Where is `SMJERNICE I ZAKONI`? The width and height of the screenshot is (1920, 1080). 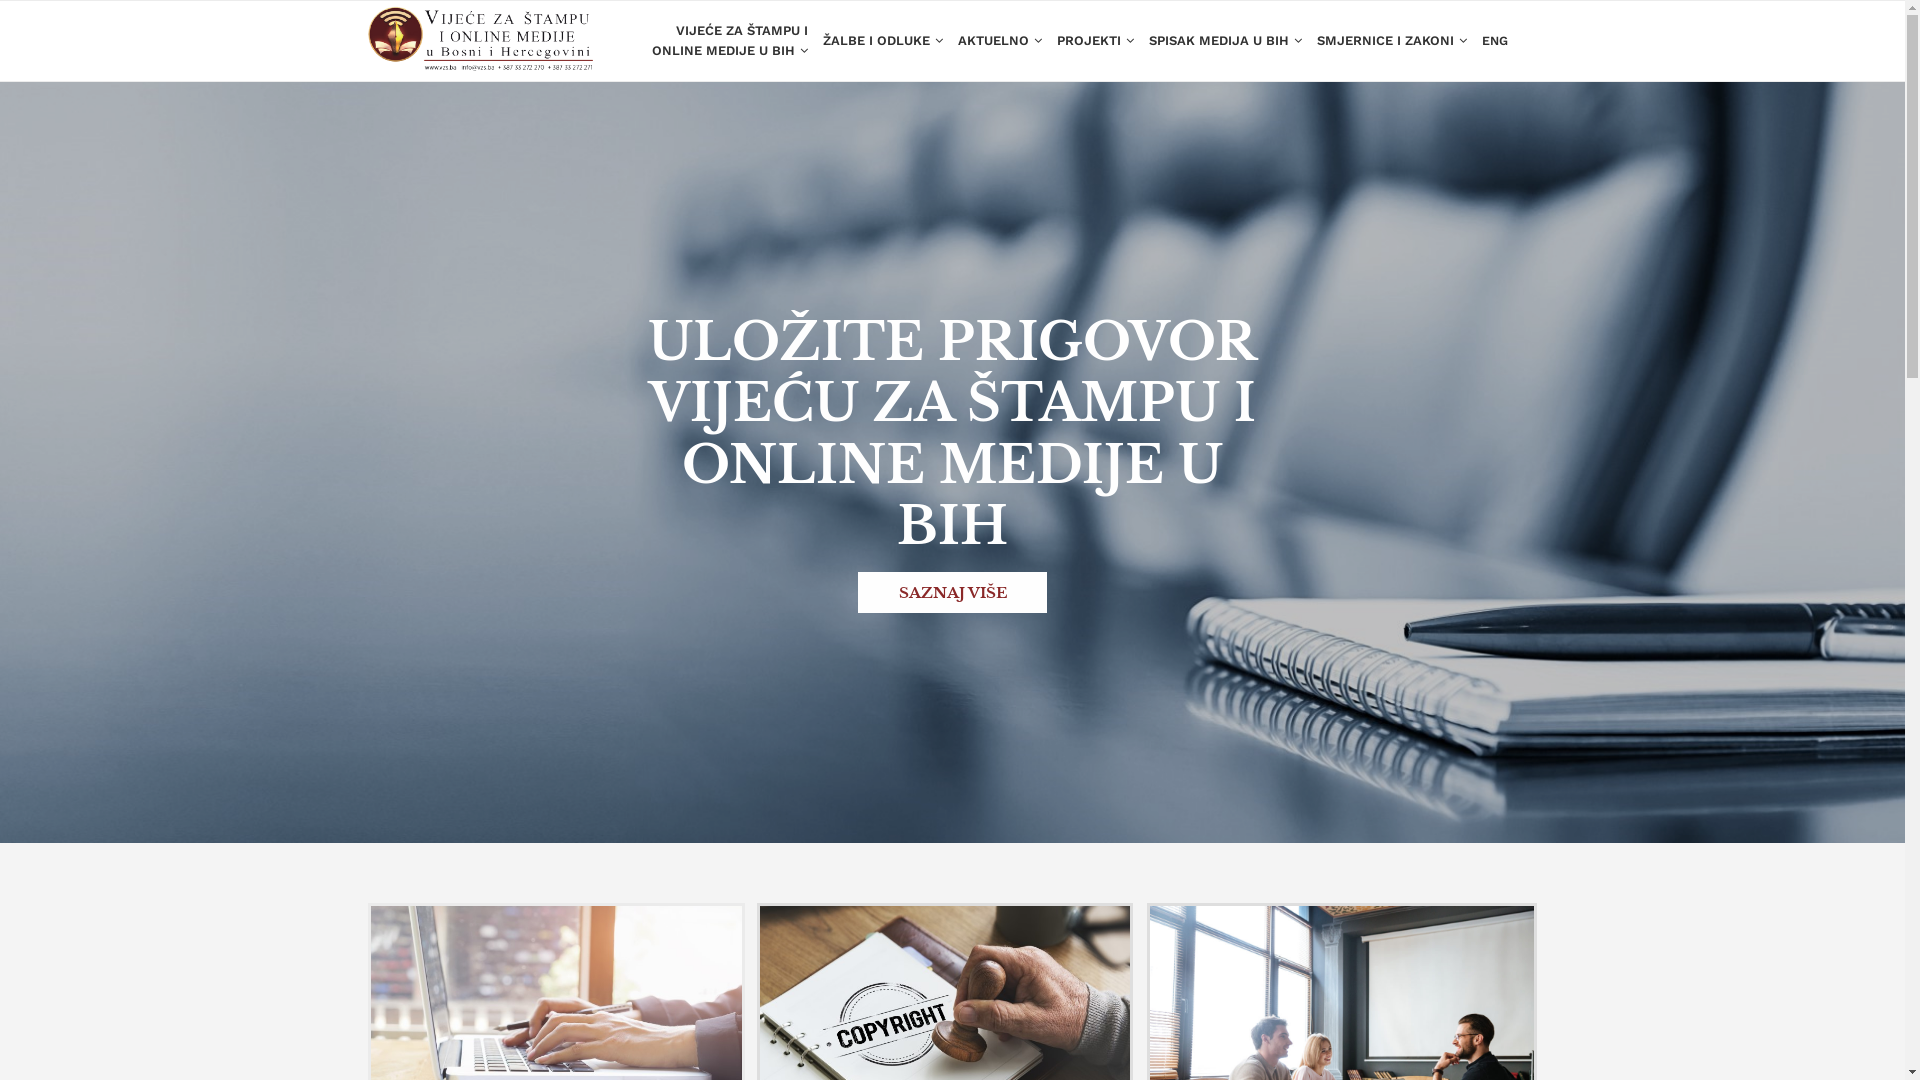 SMJERNICE I ZAKONI is located at coordinates (1391, 41).